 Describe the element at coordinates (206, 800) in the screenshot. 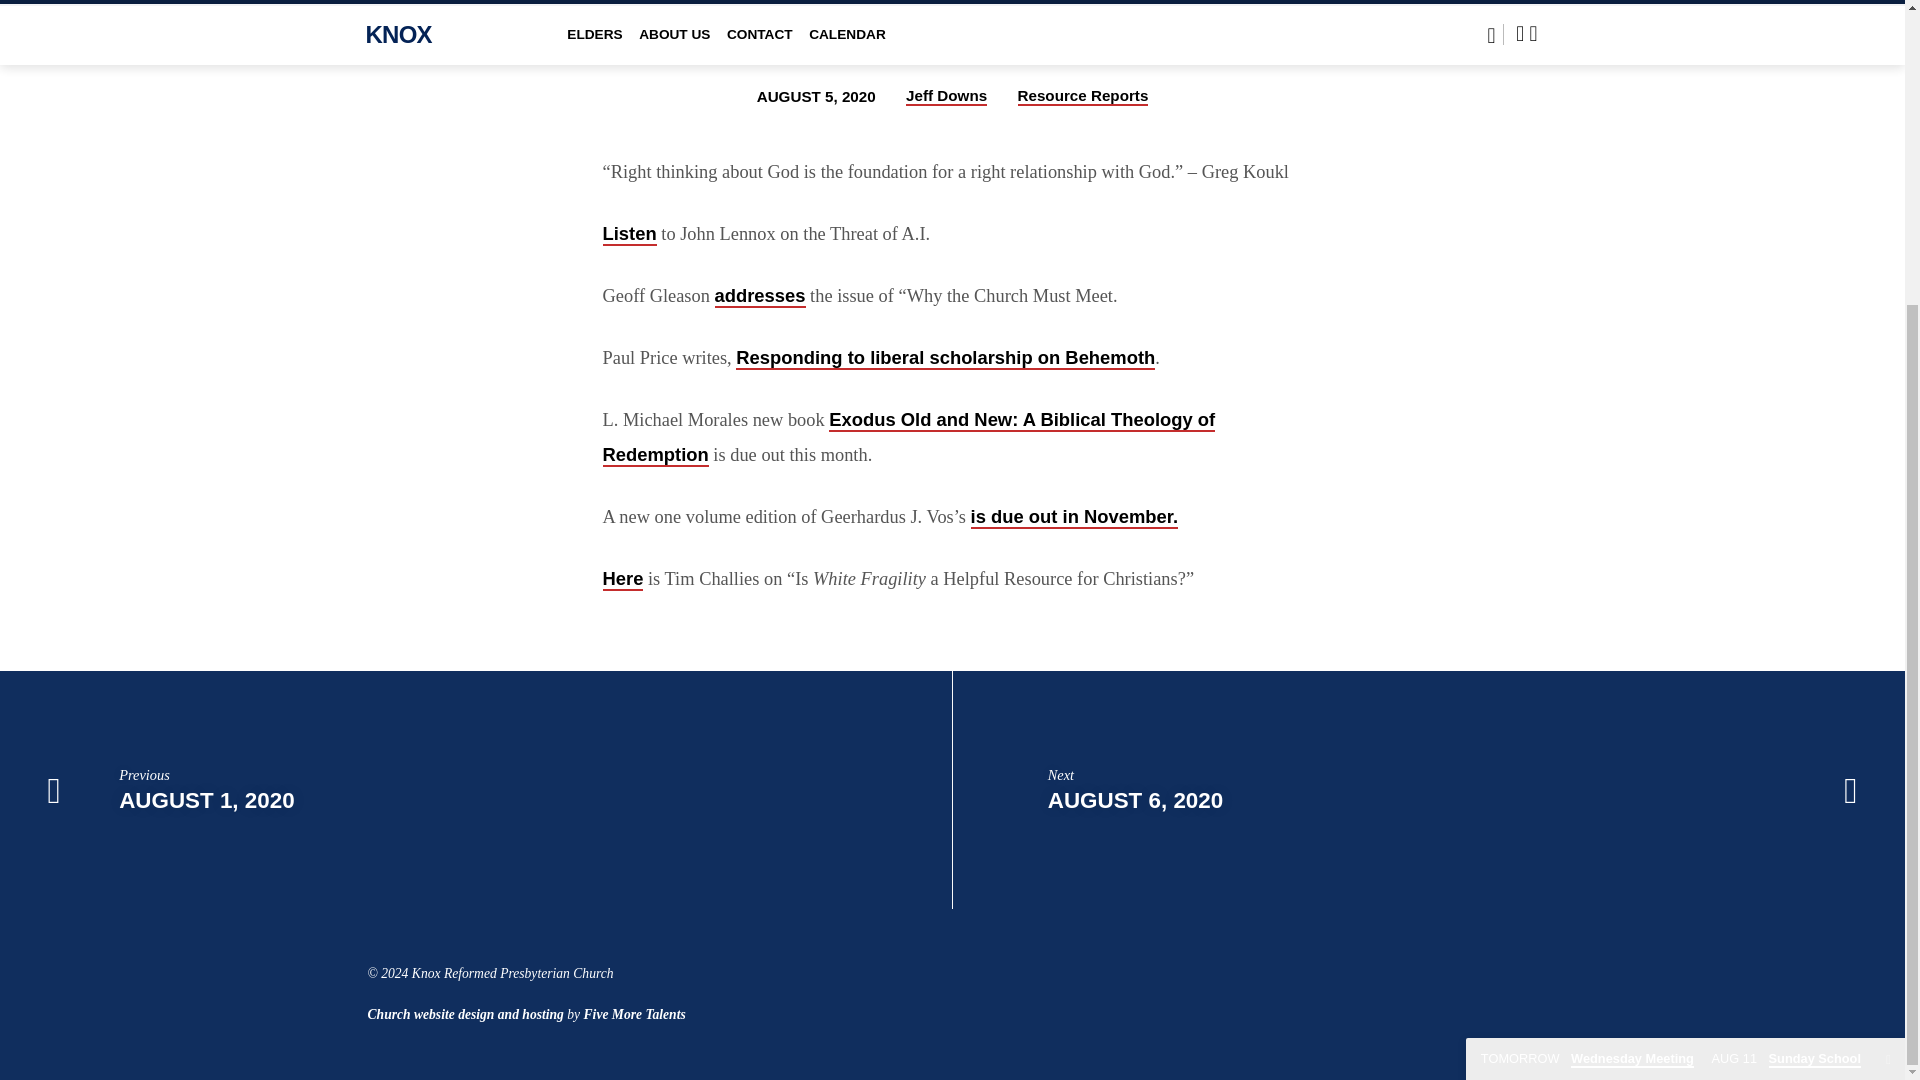

I see `AUGUST 1, 2020` at that location.